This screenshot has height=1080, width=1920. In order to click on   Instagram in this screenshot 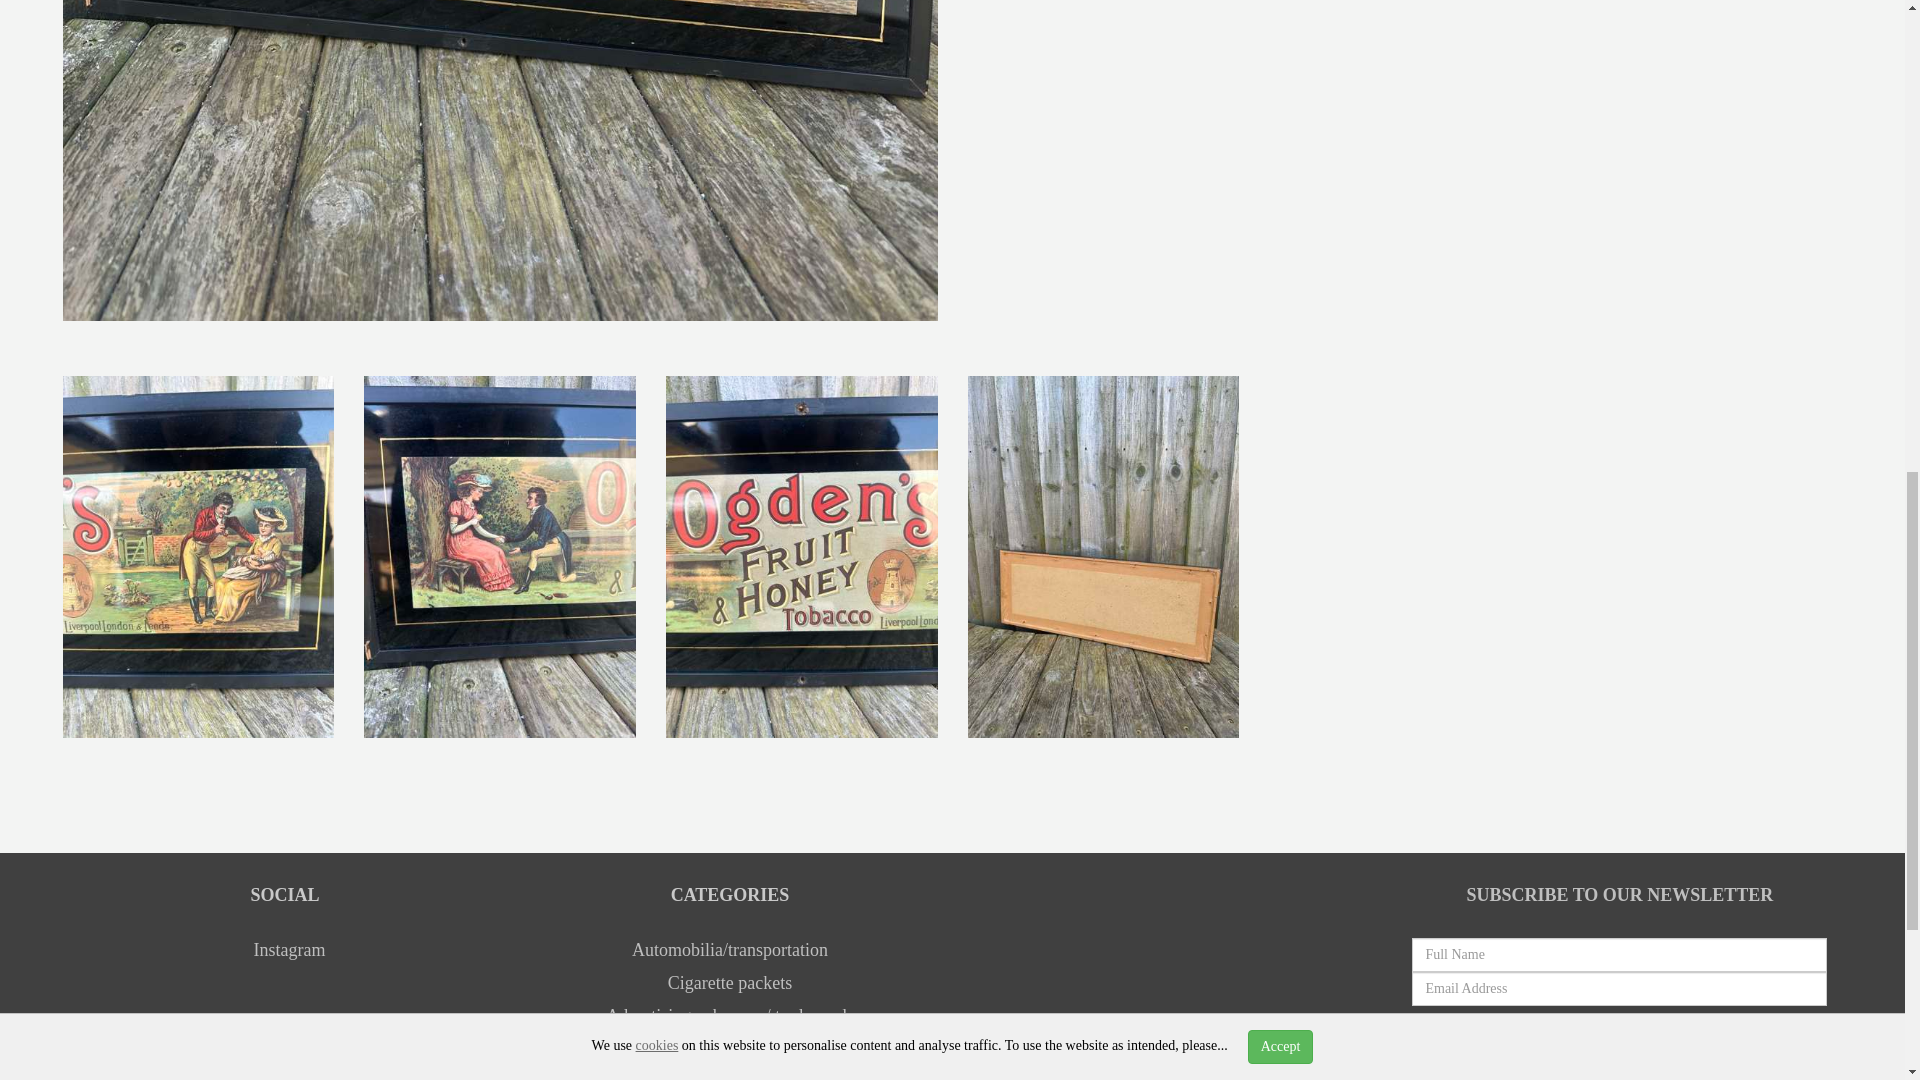, I will do `click(286, 950)`.